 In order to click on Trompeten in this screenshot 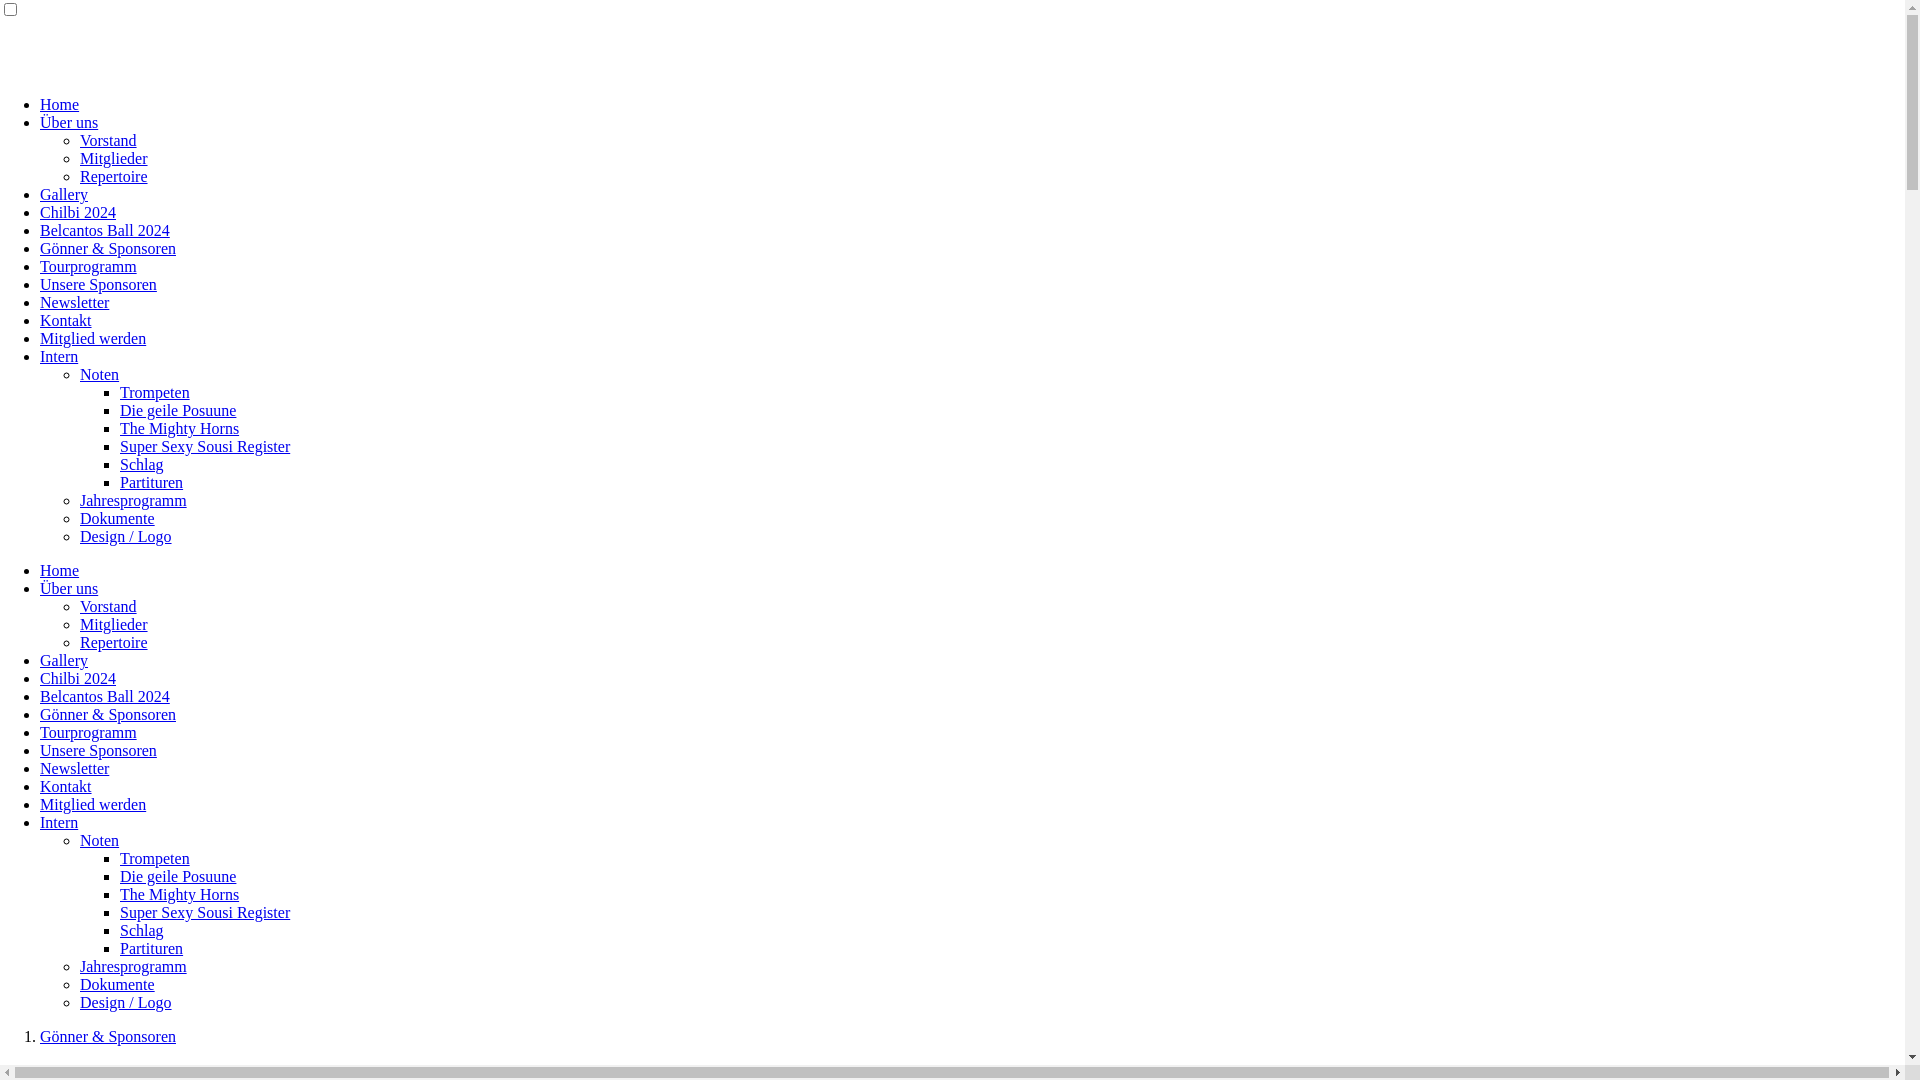, I will do `click(155, 858)`.